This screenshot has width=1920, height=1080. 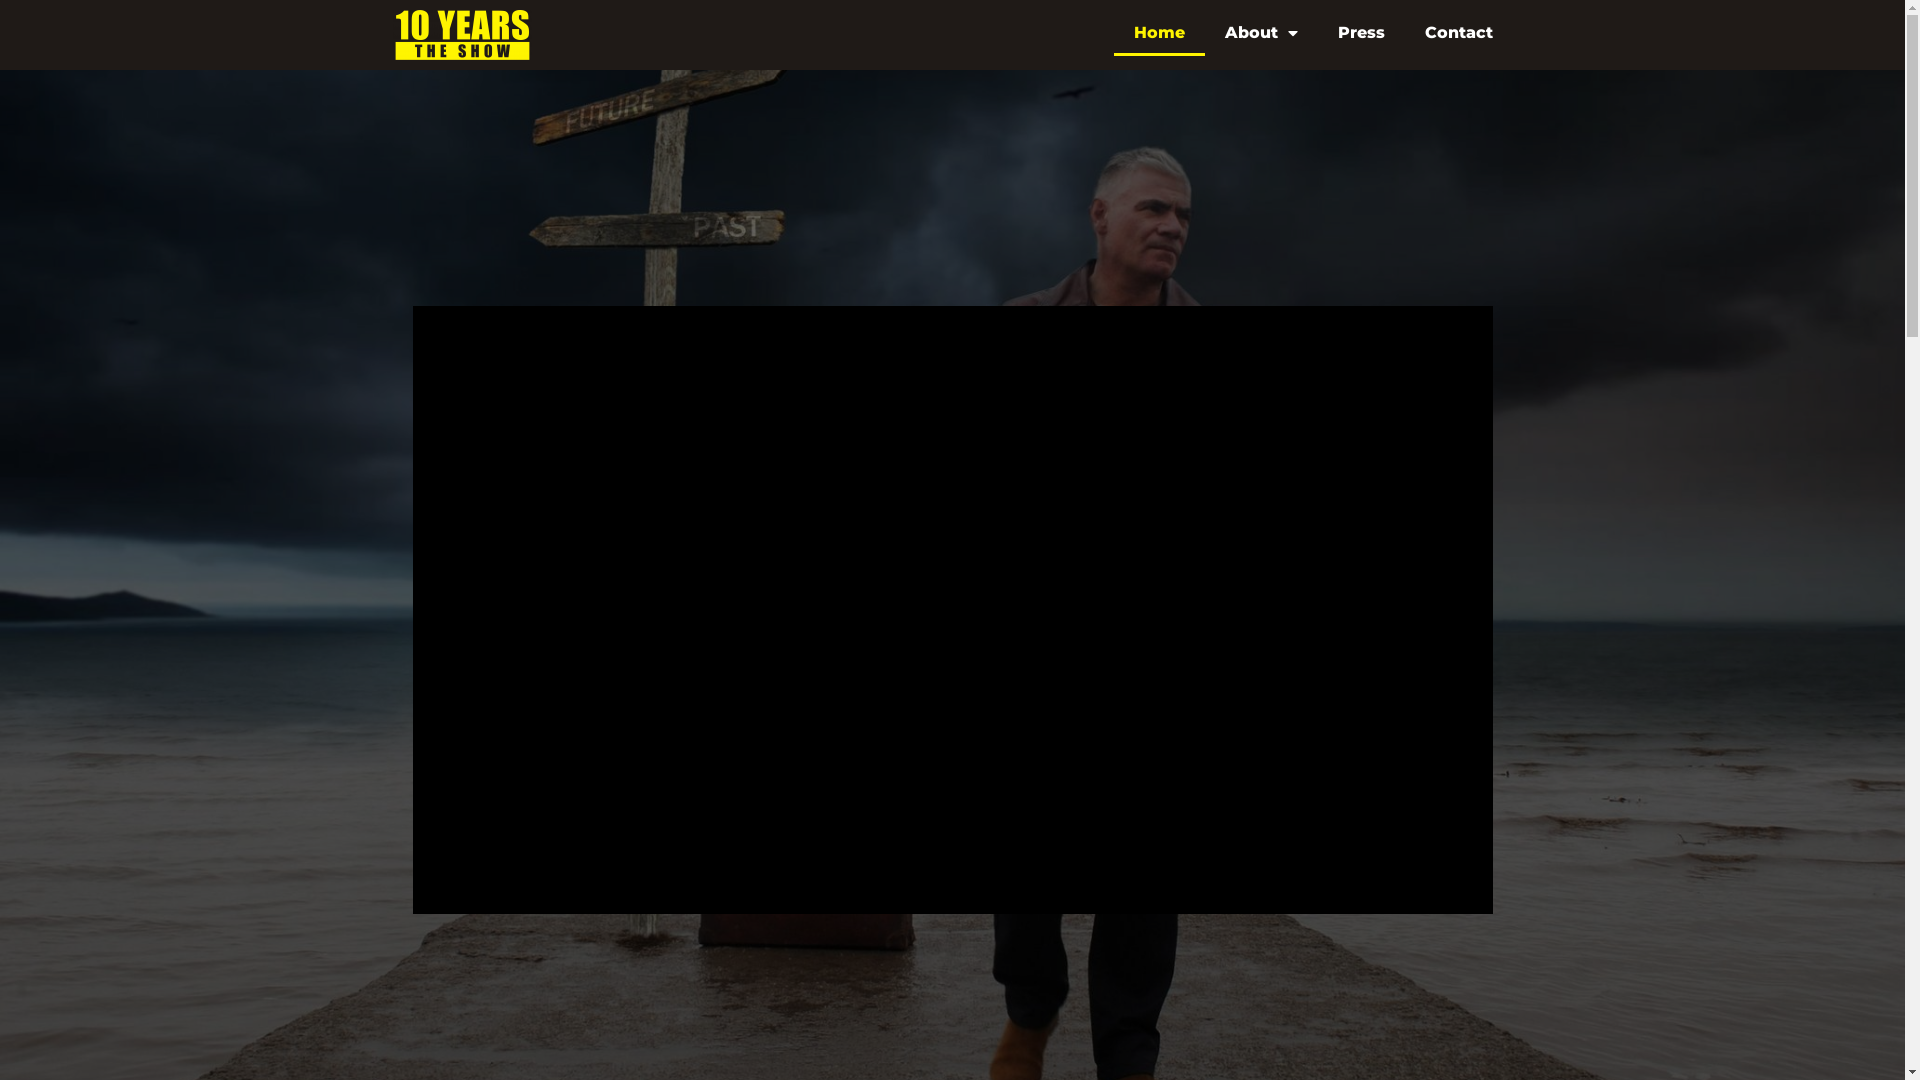 What do you see at coordinates (1458, 33) in the screenshot?
I see `Contact` at bounding box center [1458, 33].